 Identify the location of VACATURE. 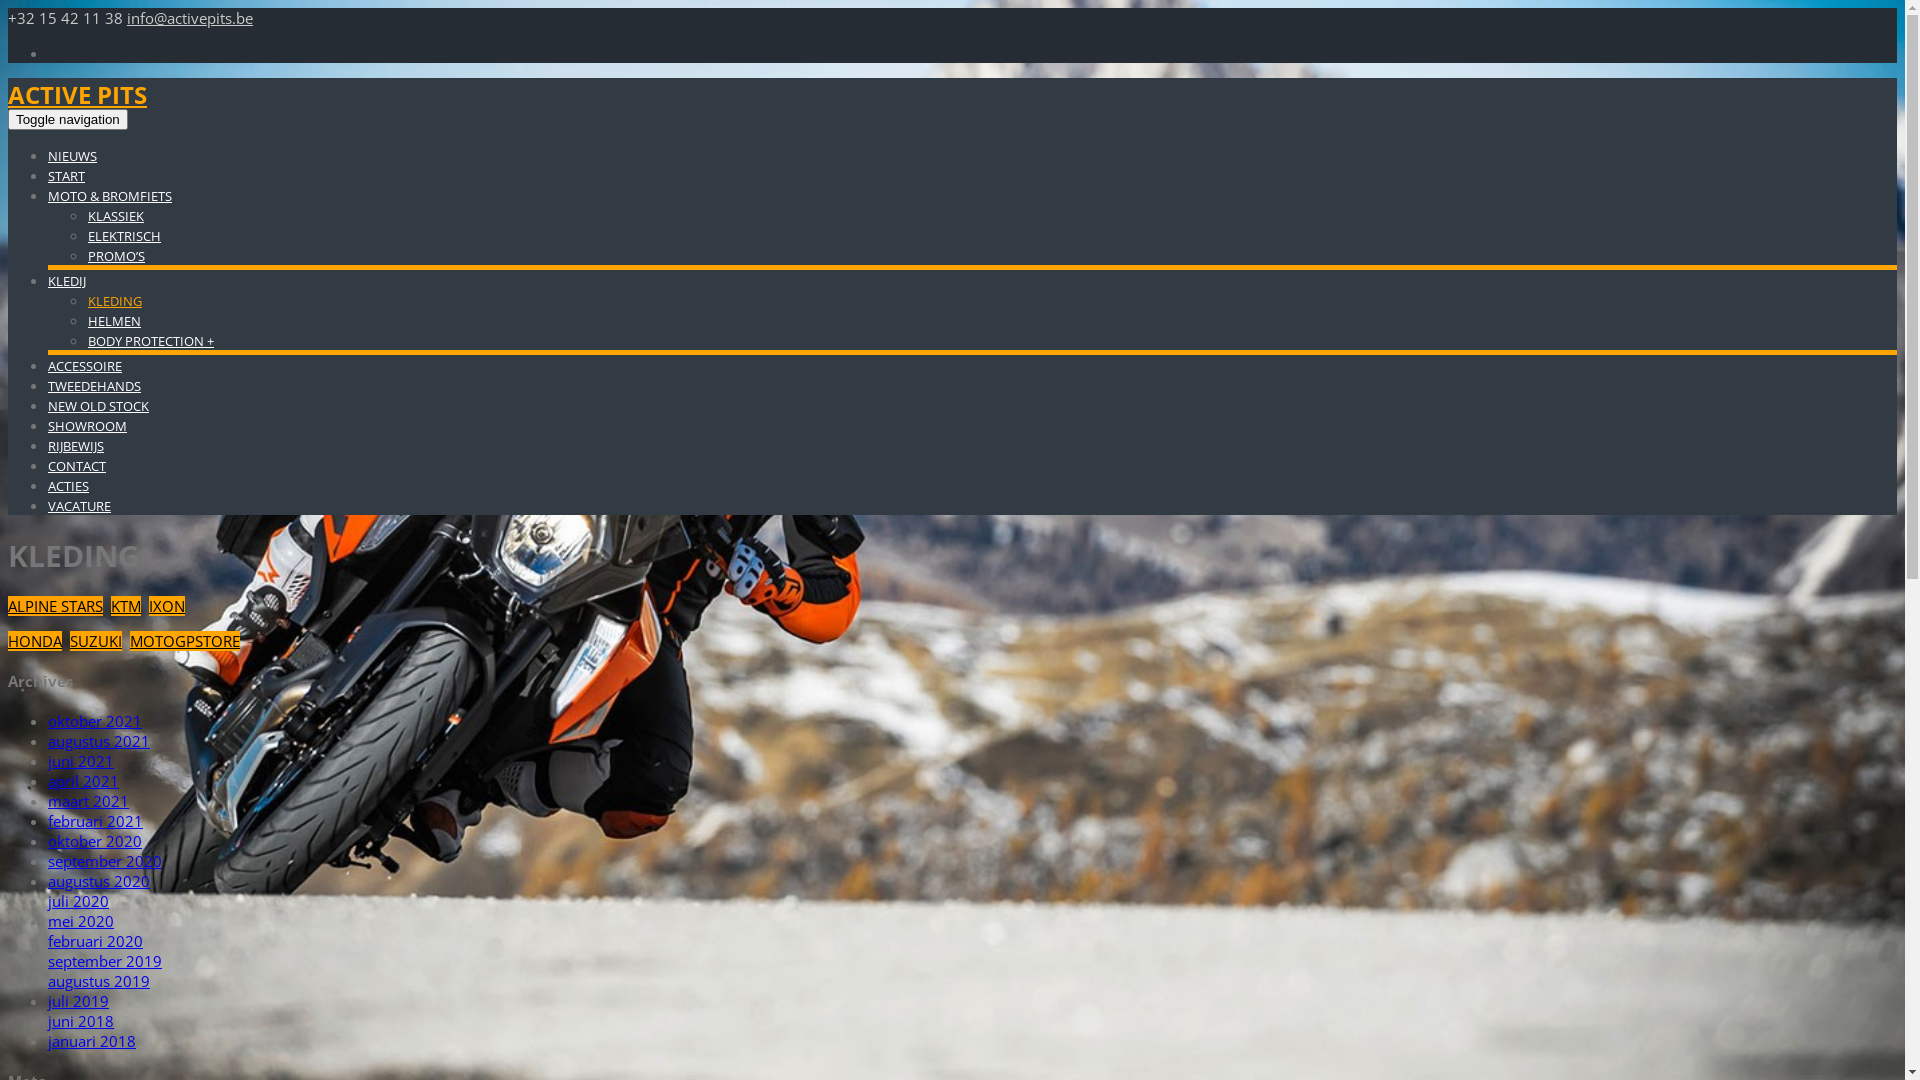
(80, 506).